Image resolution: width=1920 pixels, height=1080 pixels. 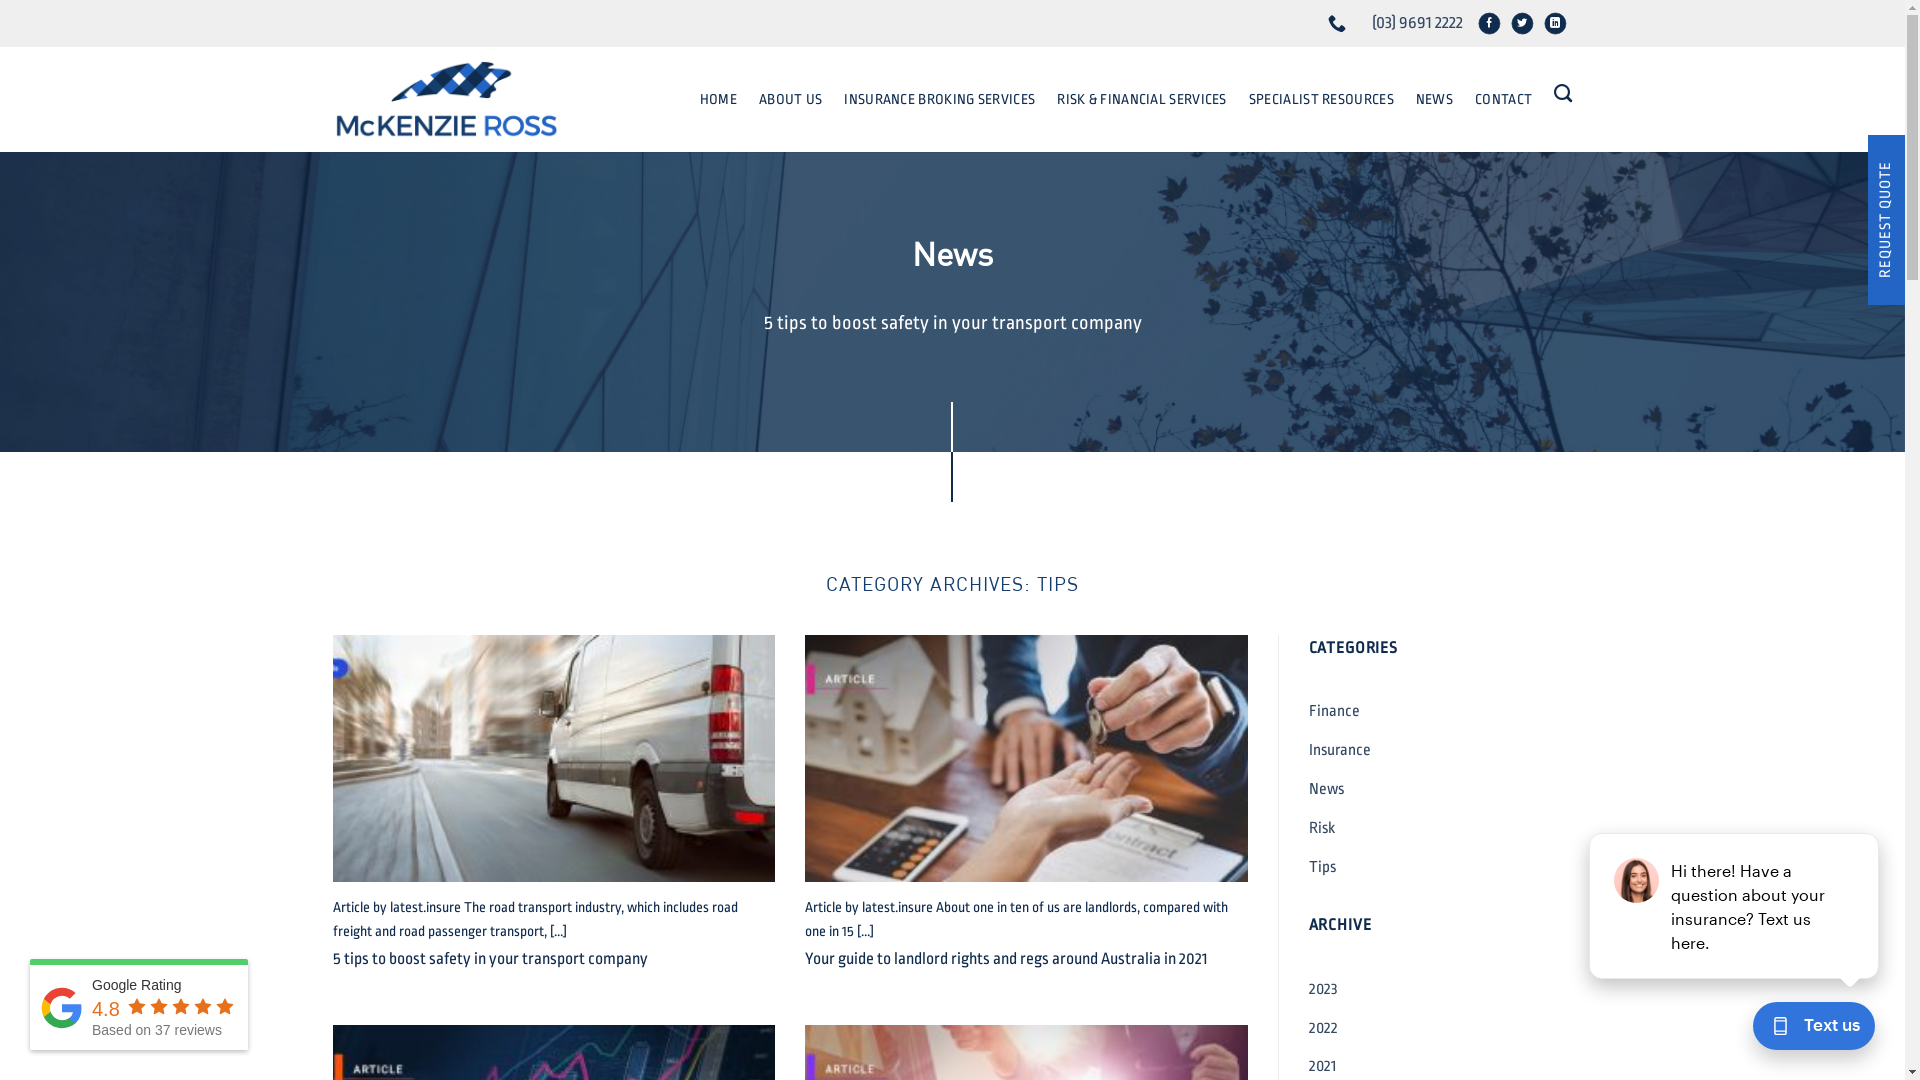 What do you see at coordinates (1334, 712) in the screenshot?
I see `Finance` at bounding box center [1334, 712].